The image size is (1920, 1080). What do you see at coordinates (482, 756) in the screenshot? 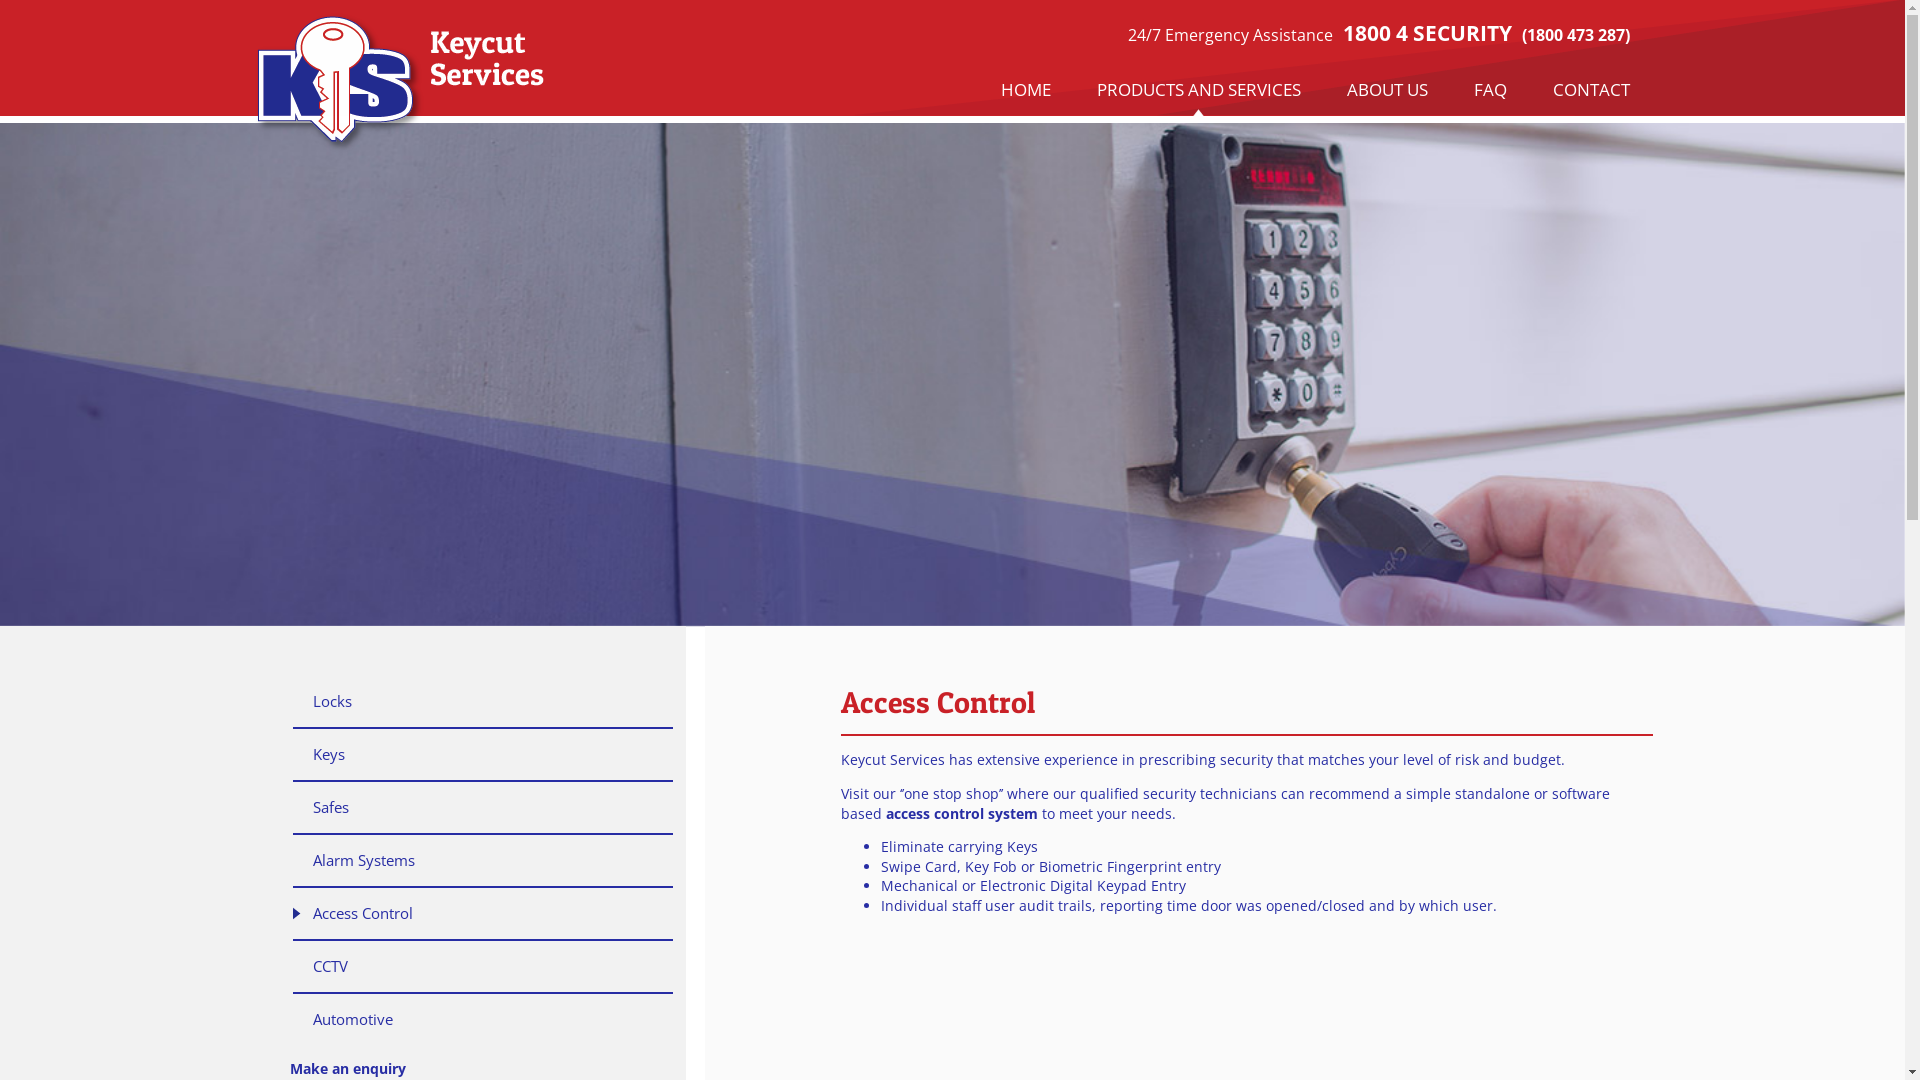
I see `Keys` at bounding box center [482, 756].